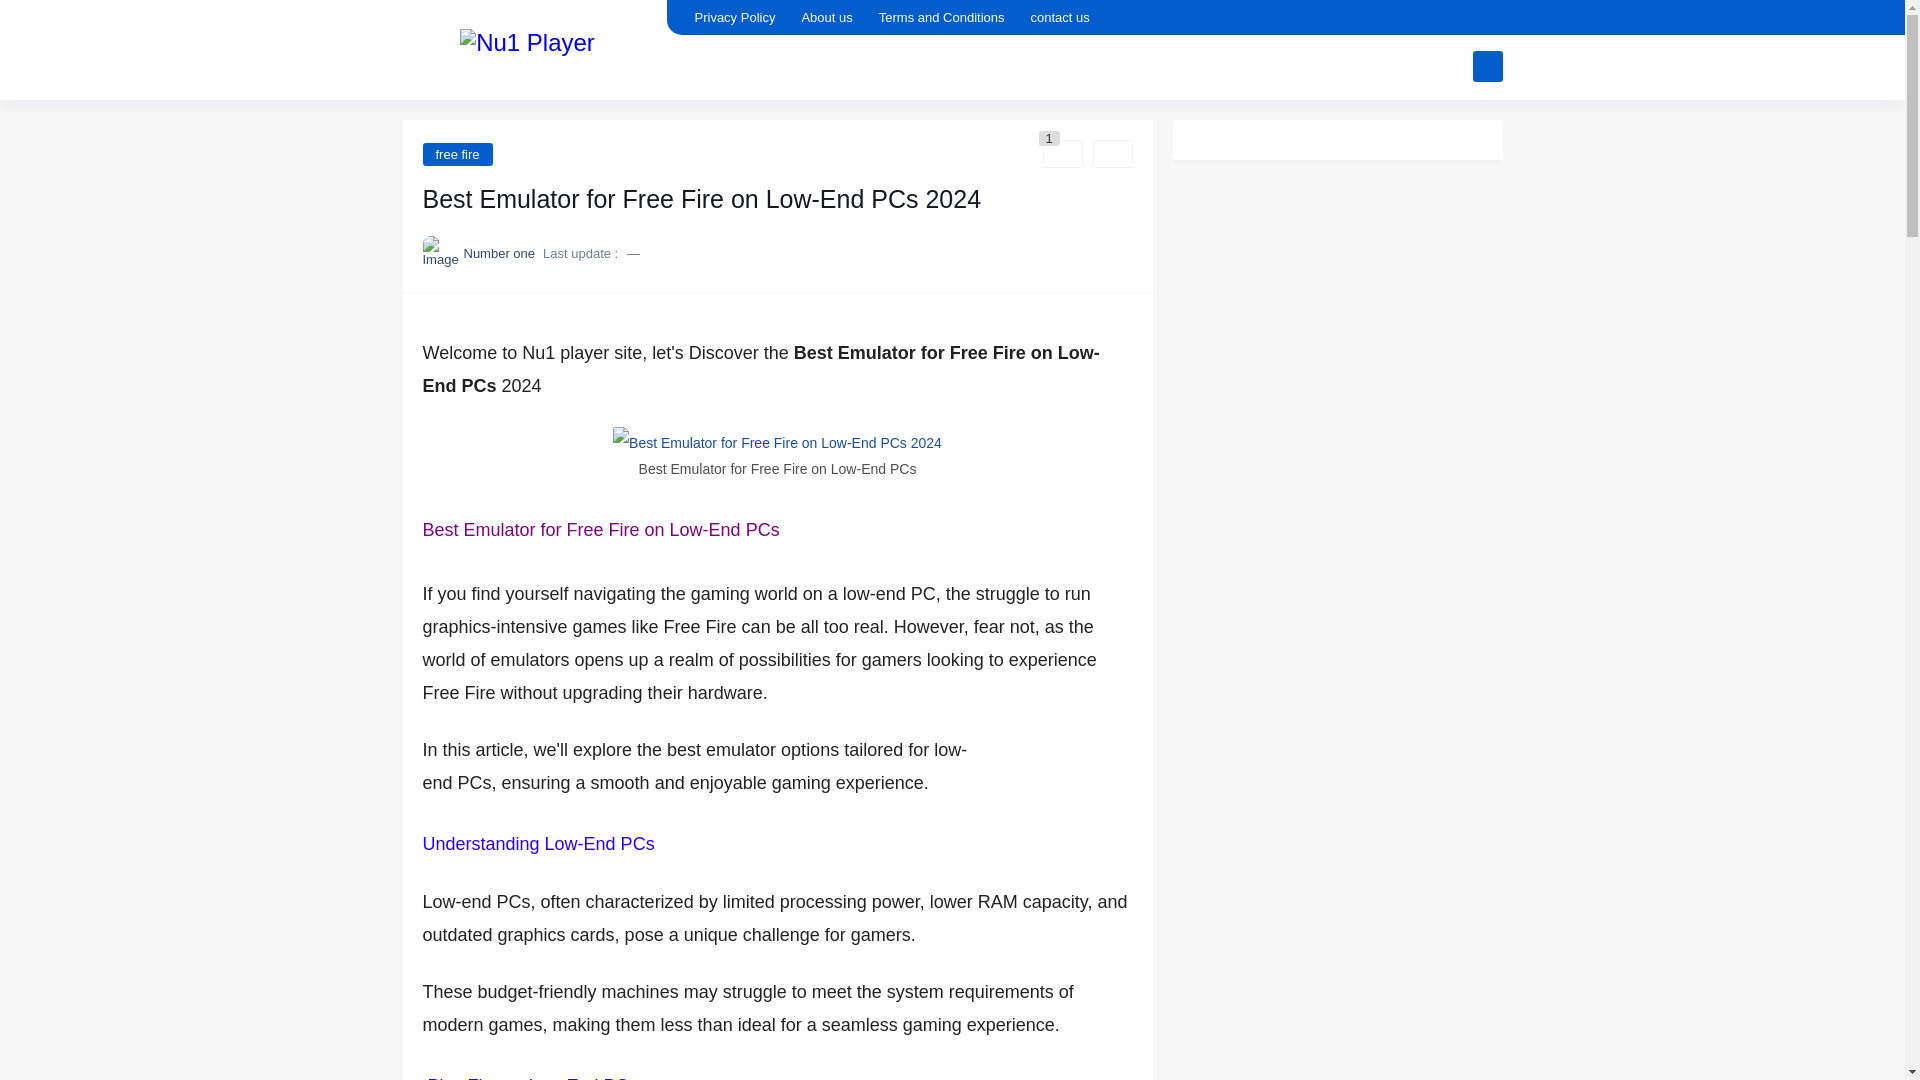  What do you see at coordinates (1452, 18) in the screenshot?
I see `facebook` at bounding box center [1452, 18].